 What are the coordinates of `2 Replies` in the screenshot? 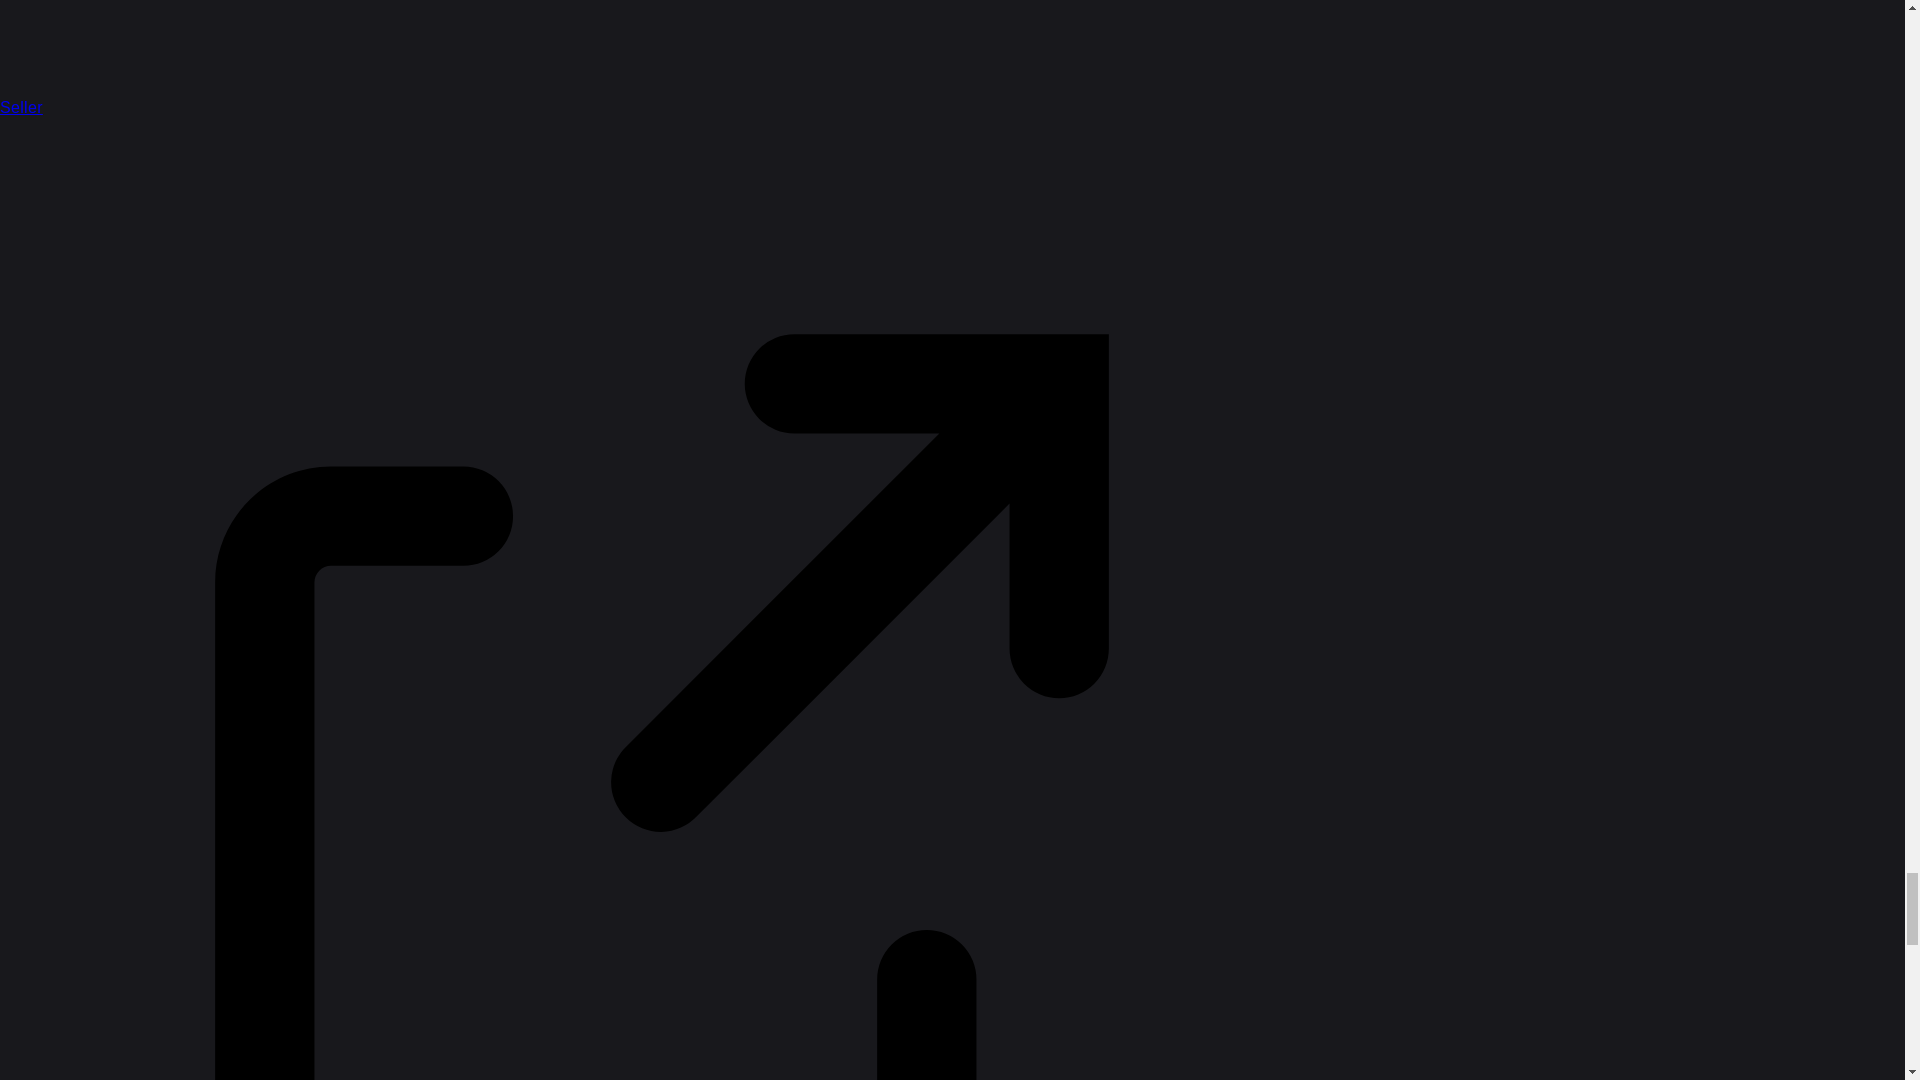 It's located at (772, 672).